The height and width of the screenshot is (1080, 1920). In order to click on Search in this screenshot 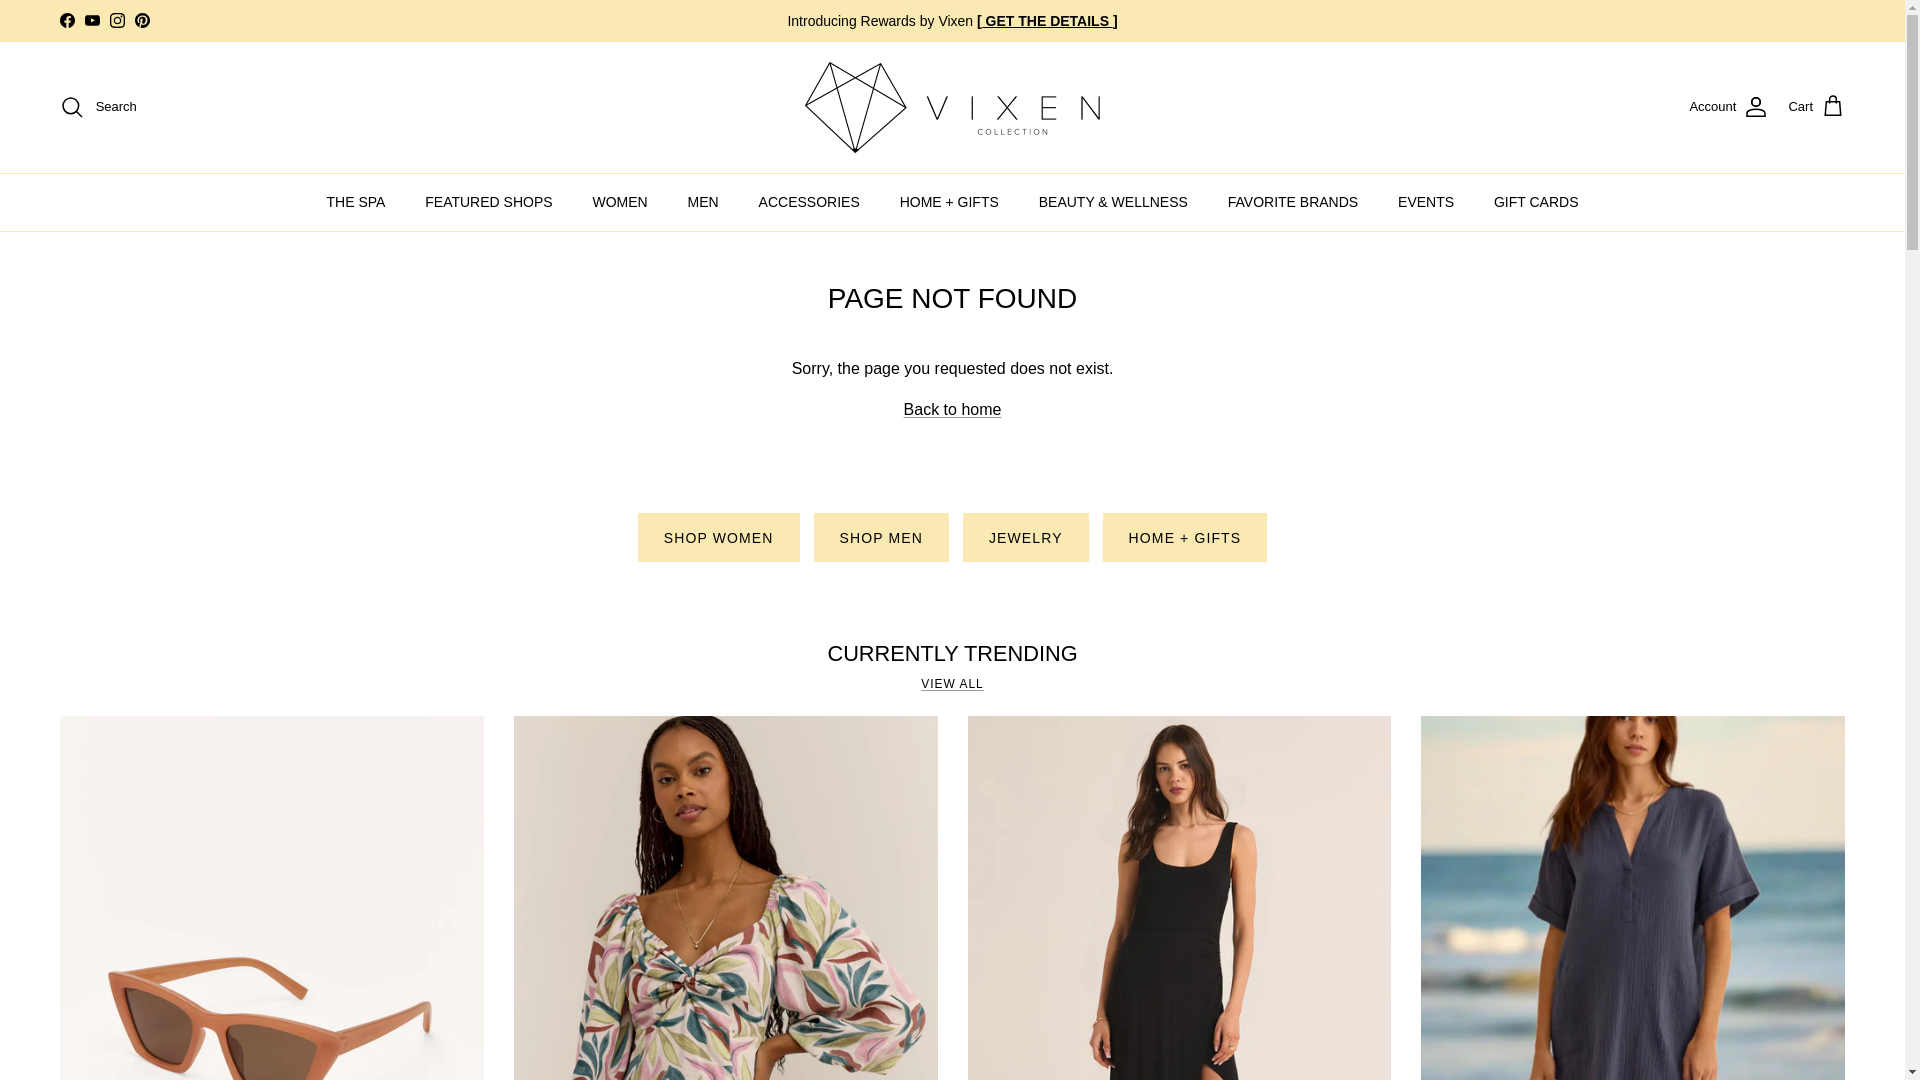, I will do `click(98, 106)`.